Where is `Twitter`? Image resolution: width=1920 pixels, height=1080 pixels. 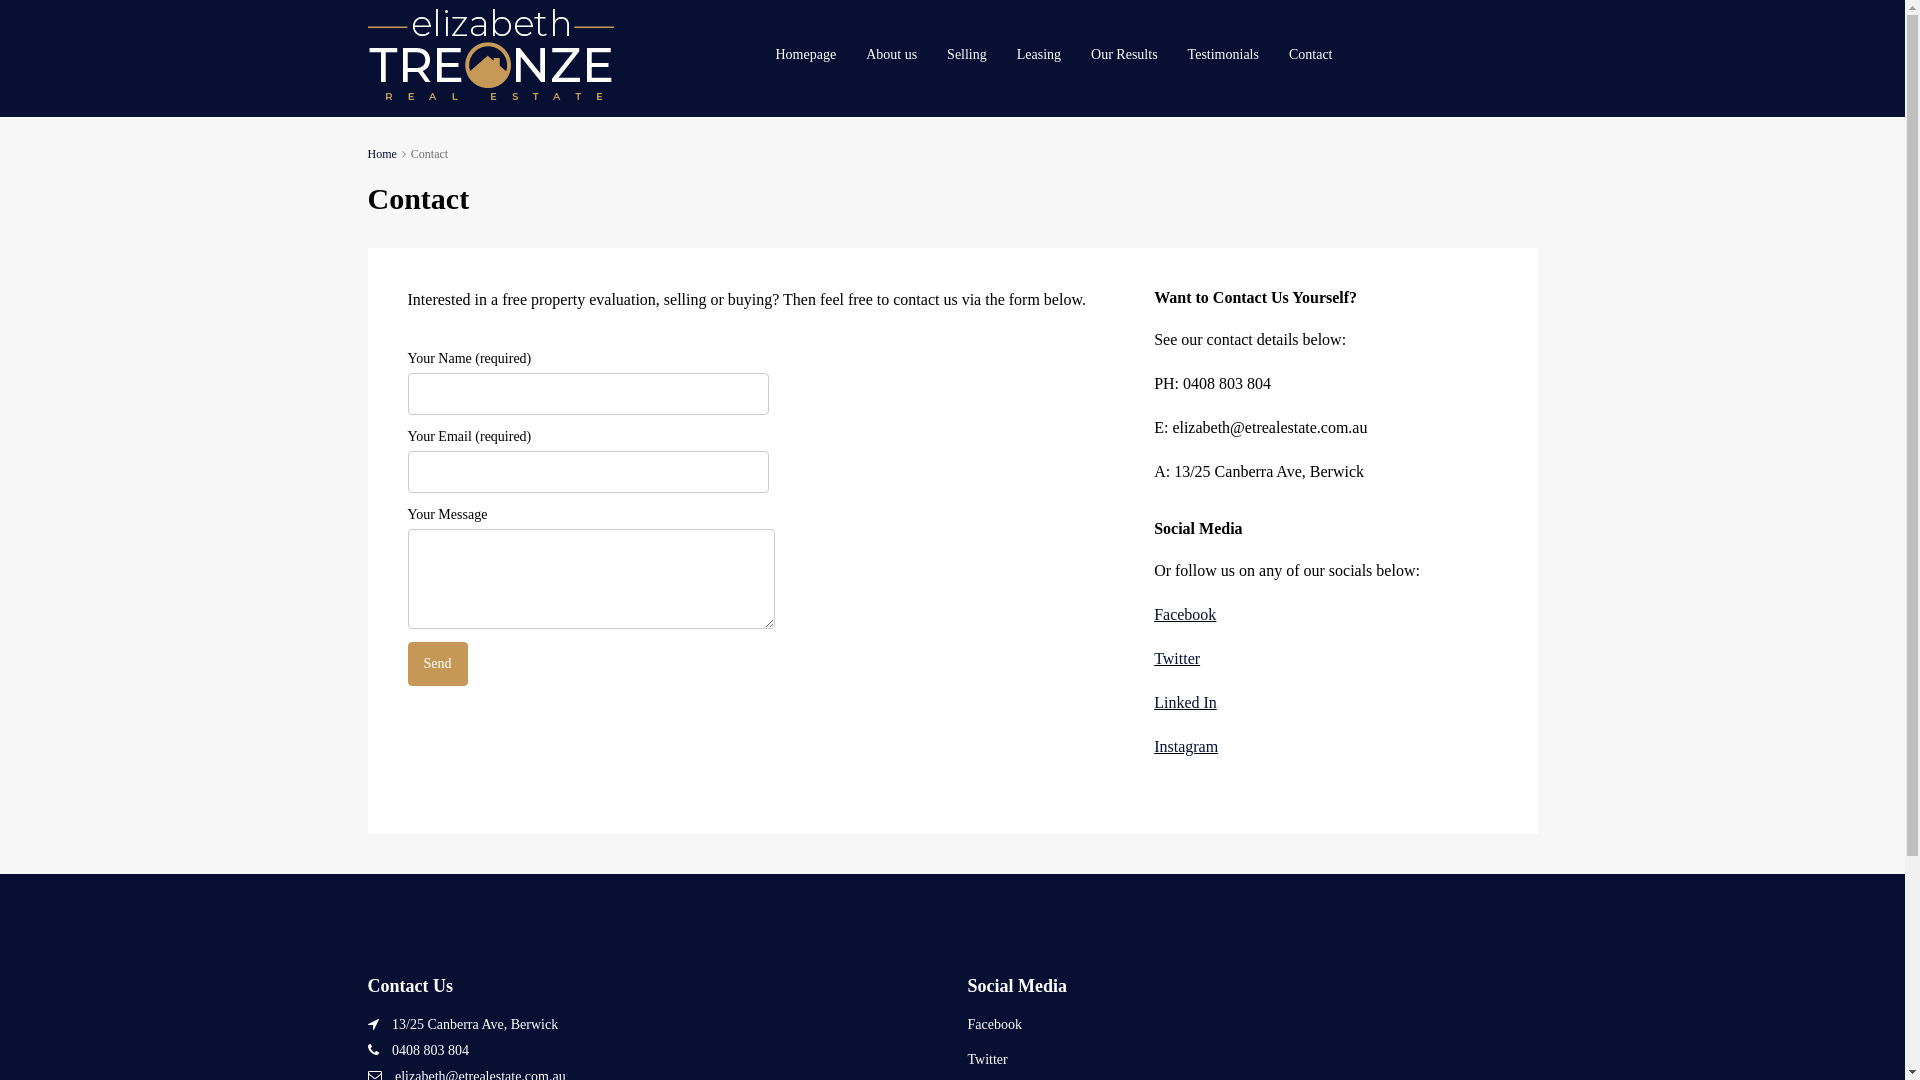 Twitter is located at coordinates (988, 1060).